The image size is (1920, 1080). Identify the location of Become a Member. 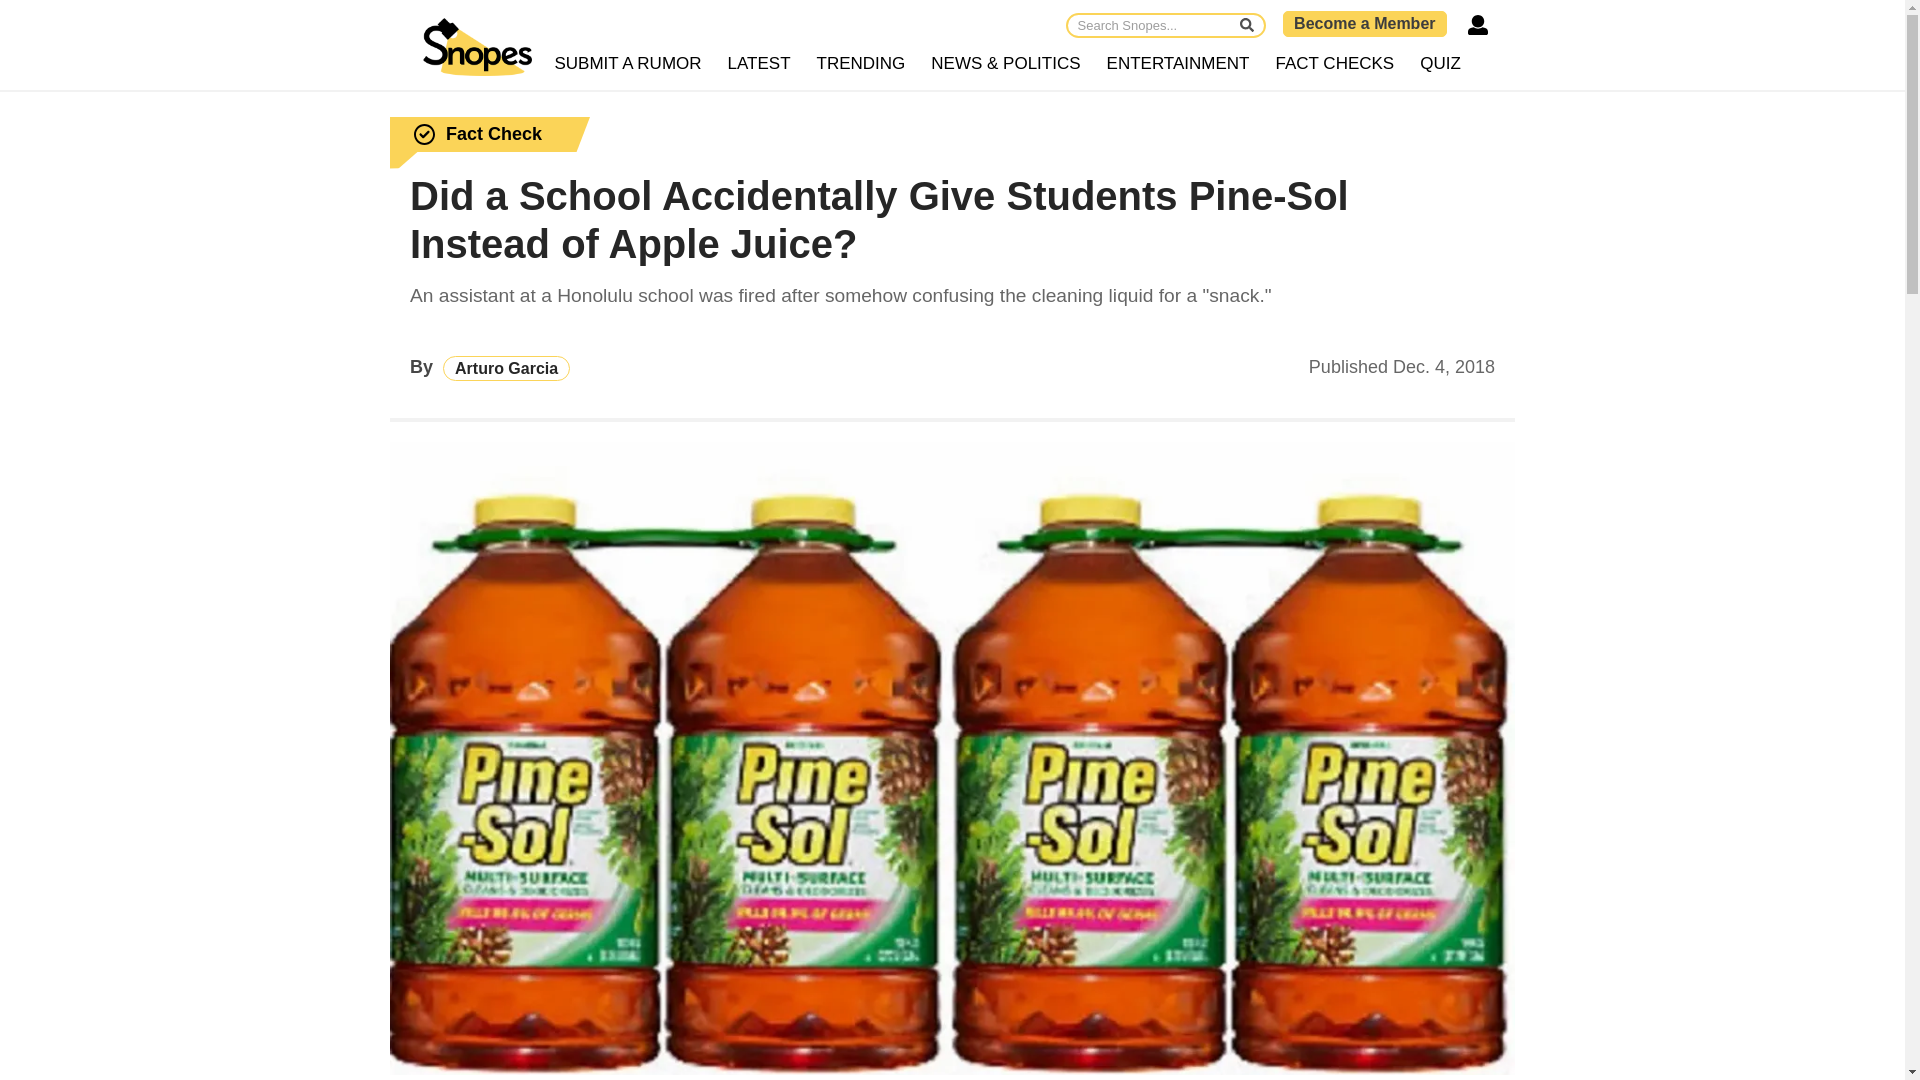
(1364, 23).